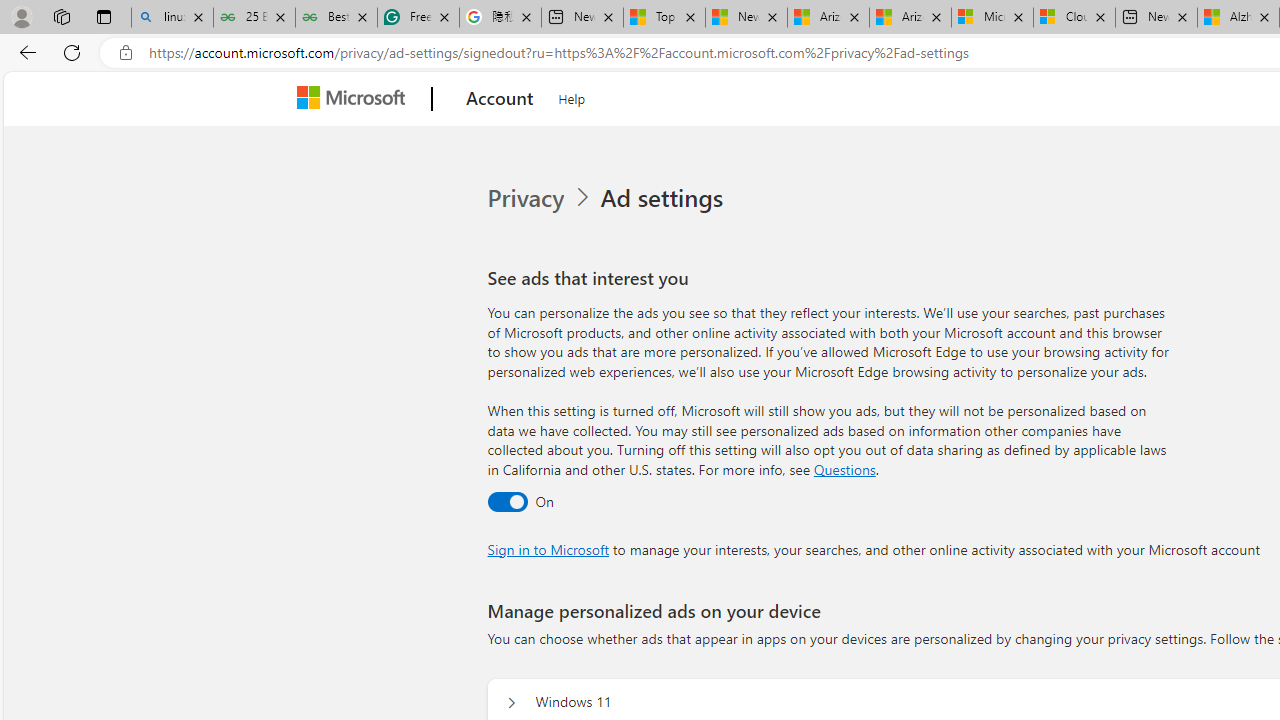 The width and height of the screenshot is (1280, 720). I want to click on 25 Basic Linux Commands For Beginners - GeeksforGeeks, so click(254, 18).